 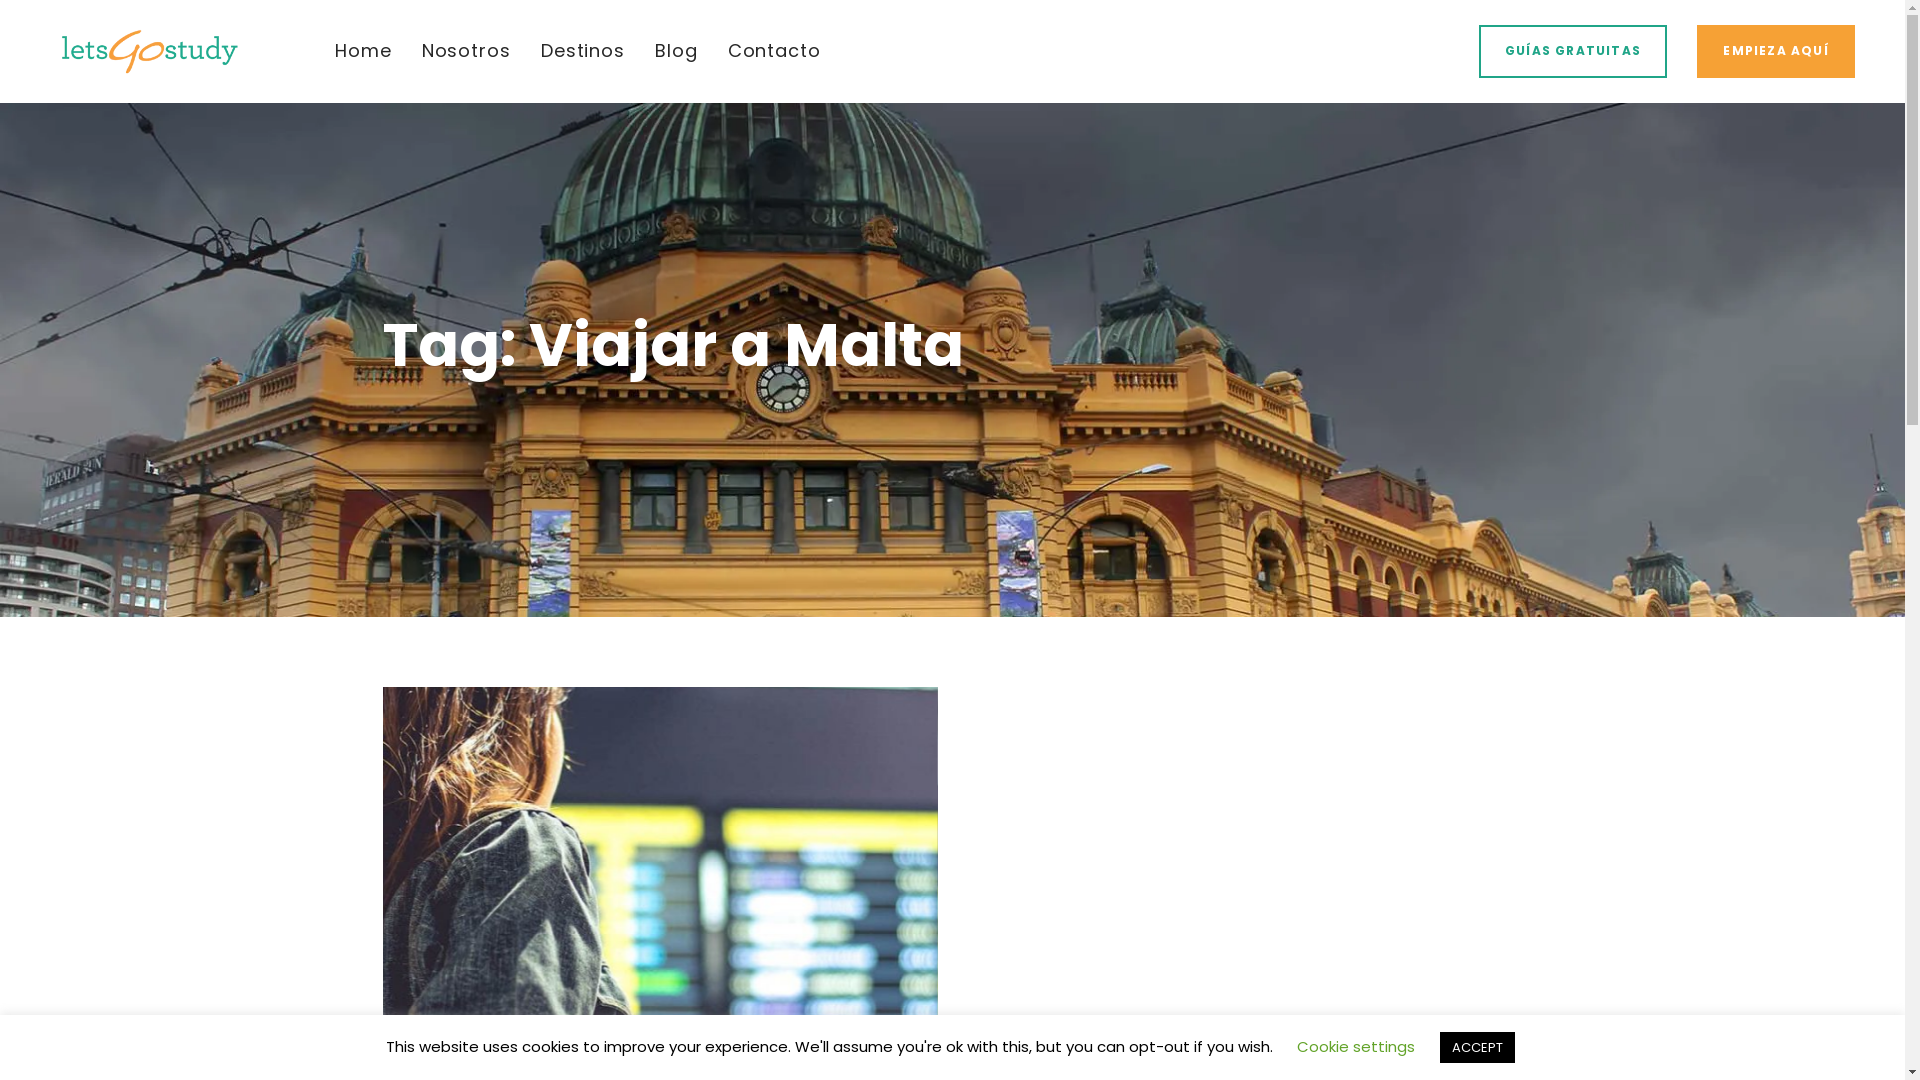 I want to click on Cookie settings, so click(x=1355, y=1046).